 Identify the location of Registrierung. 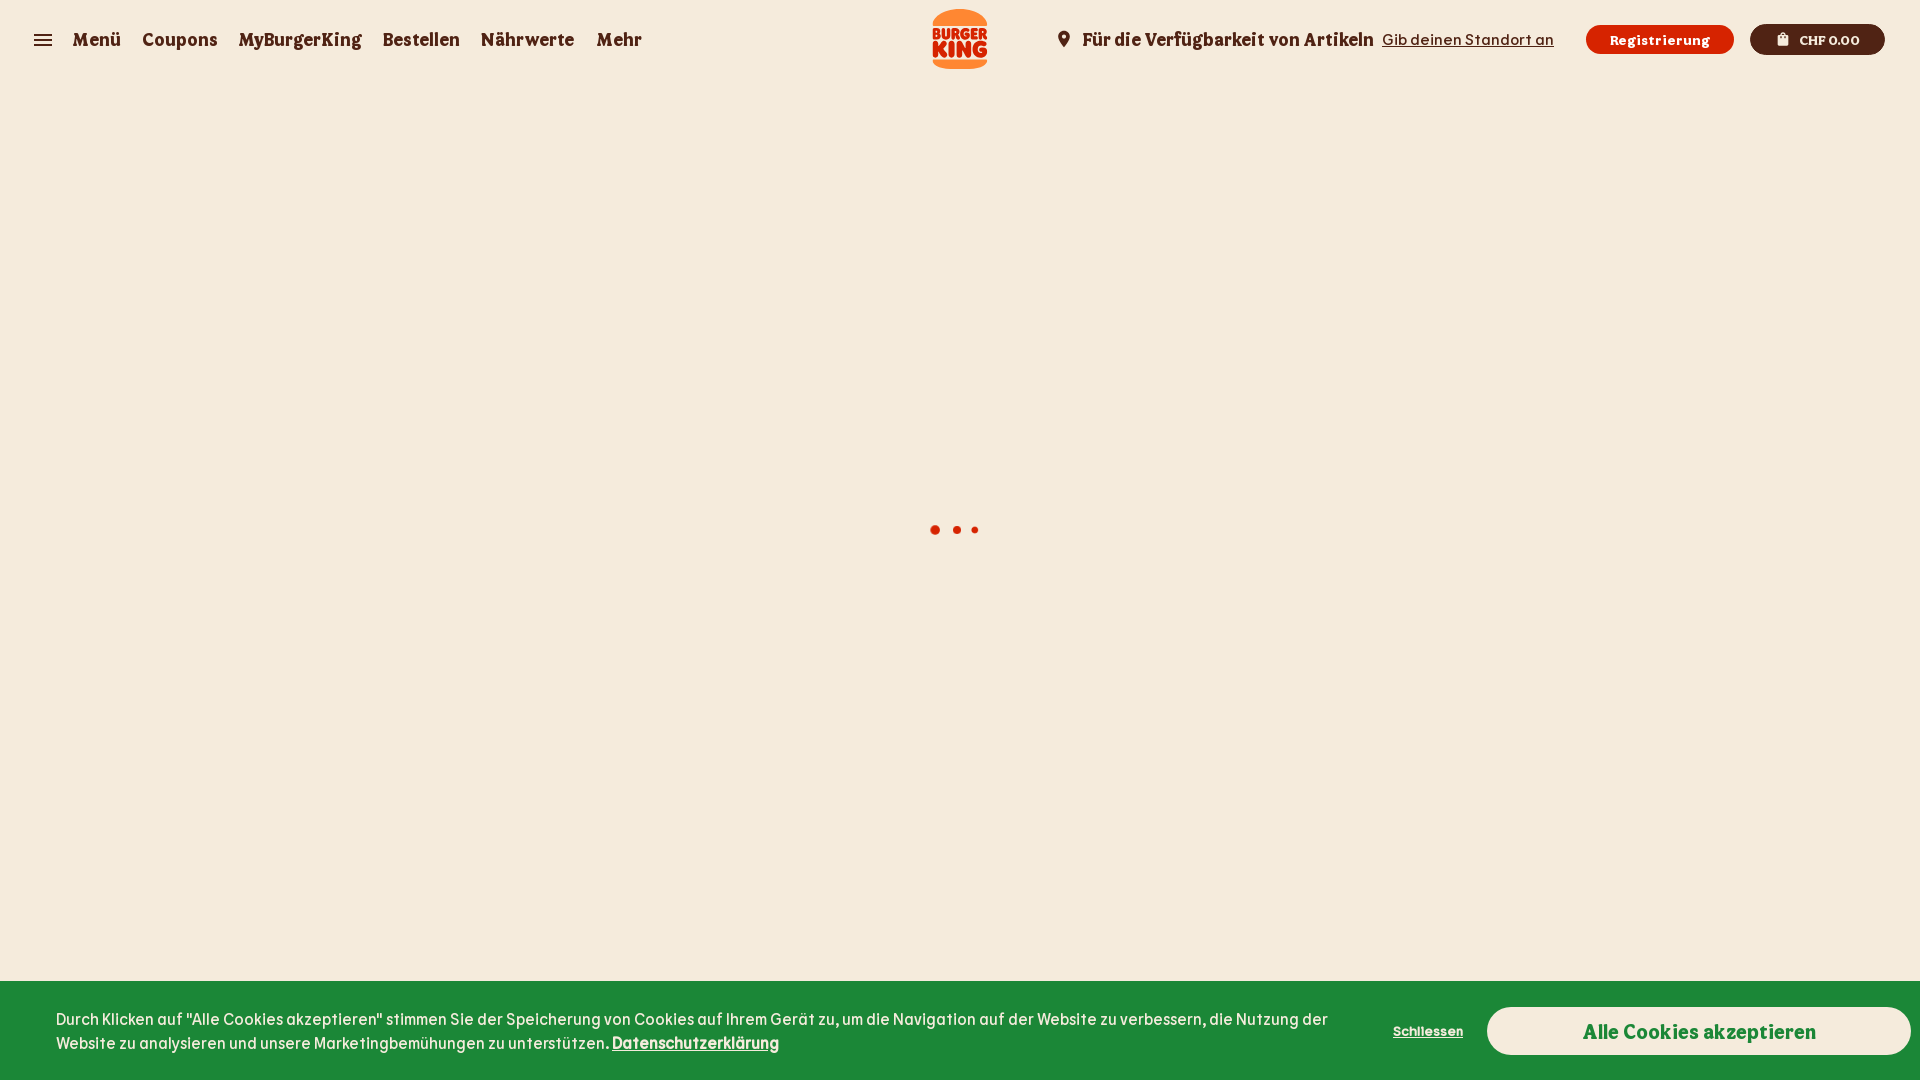
(1660, 38).